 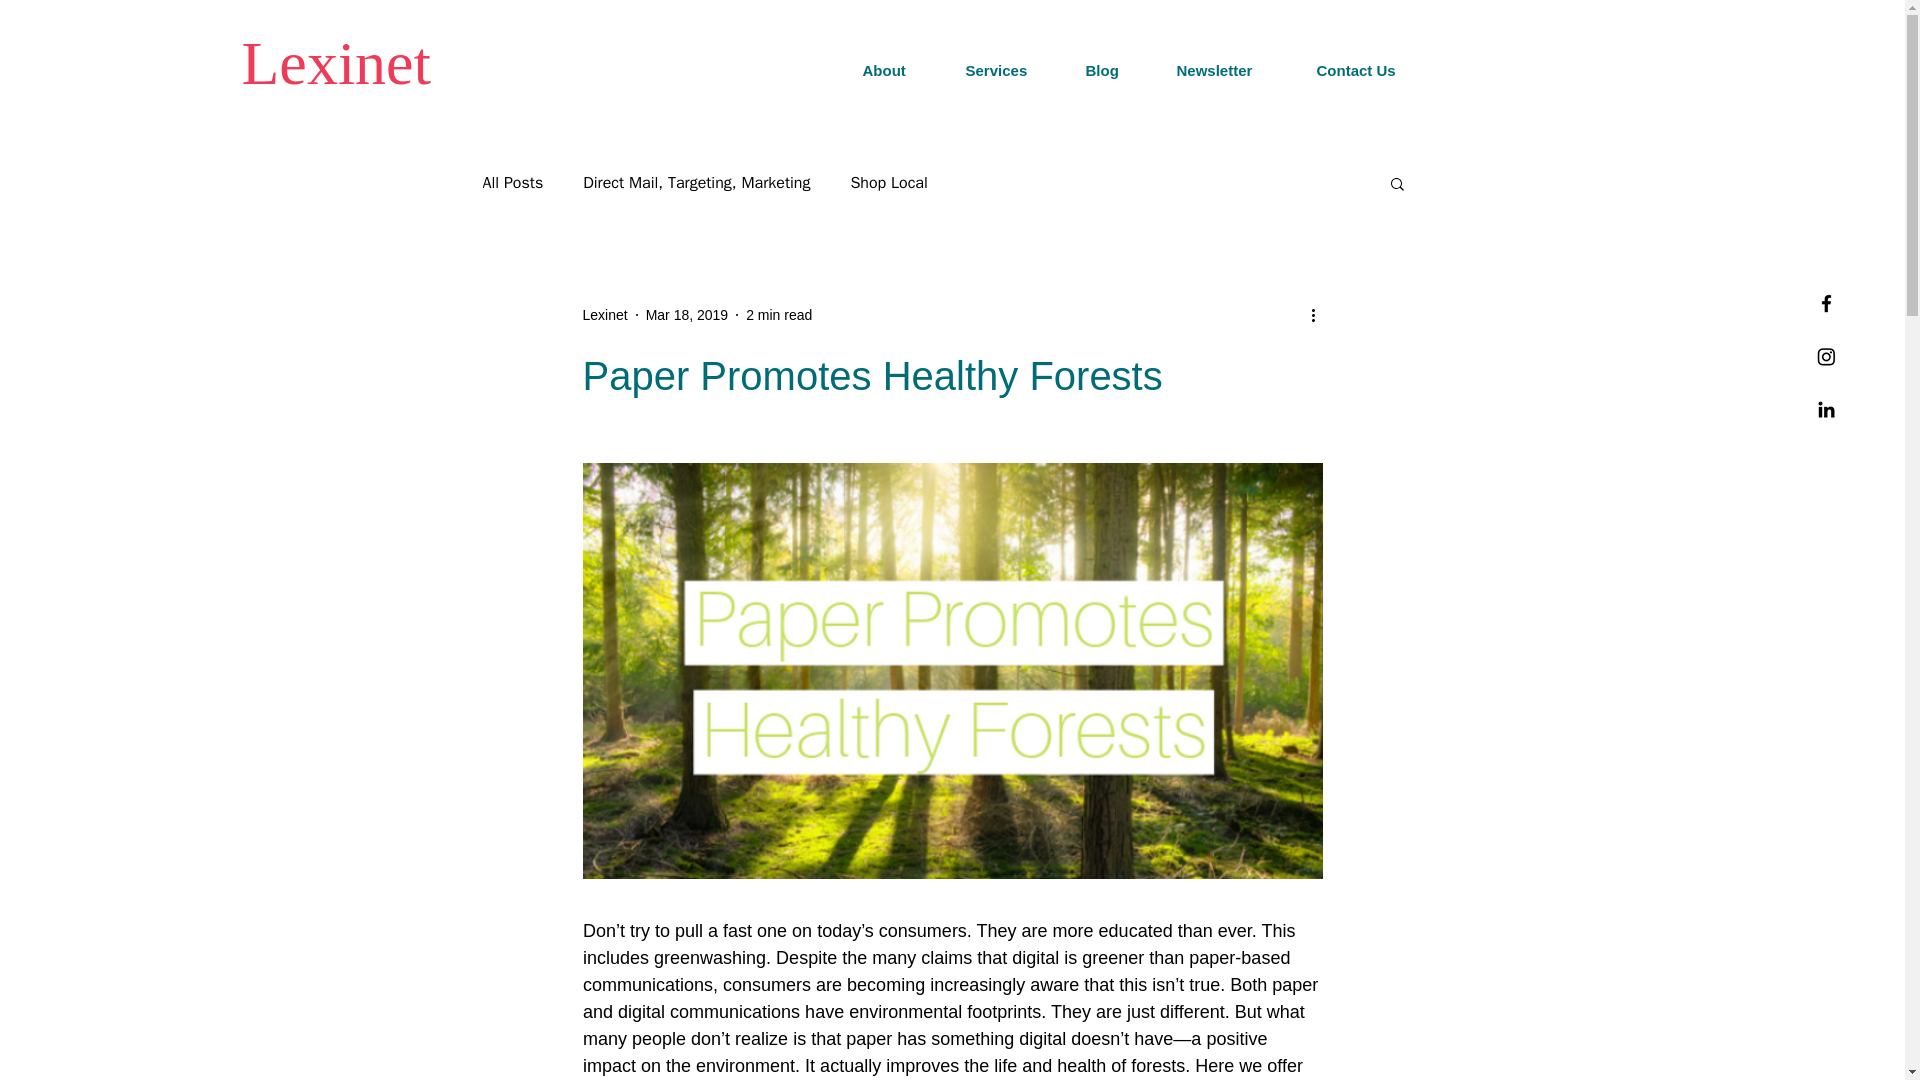 What do you see at coordinates (604, 314) in the screenshot?
I see `Lexinet` at bounding box center [604, 314].